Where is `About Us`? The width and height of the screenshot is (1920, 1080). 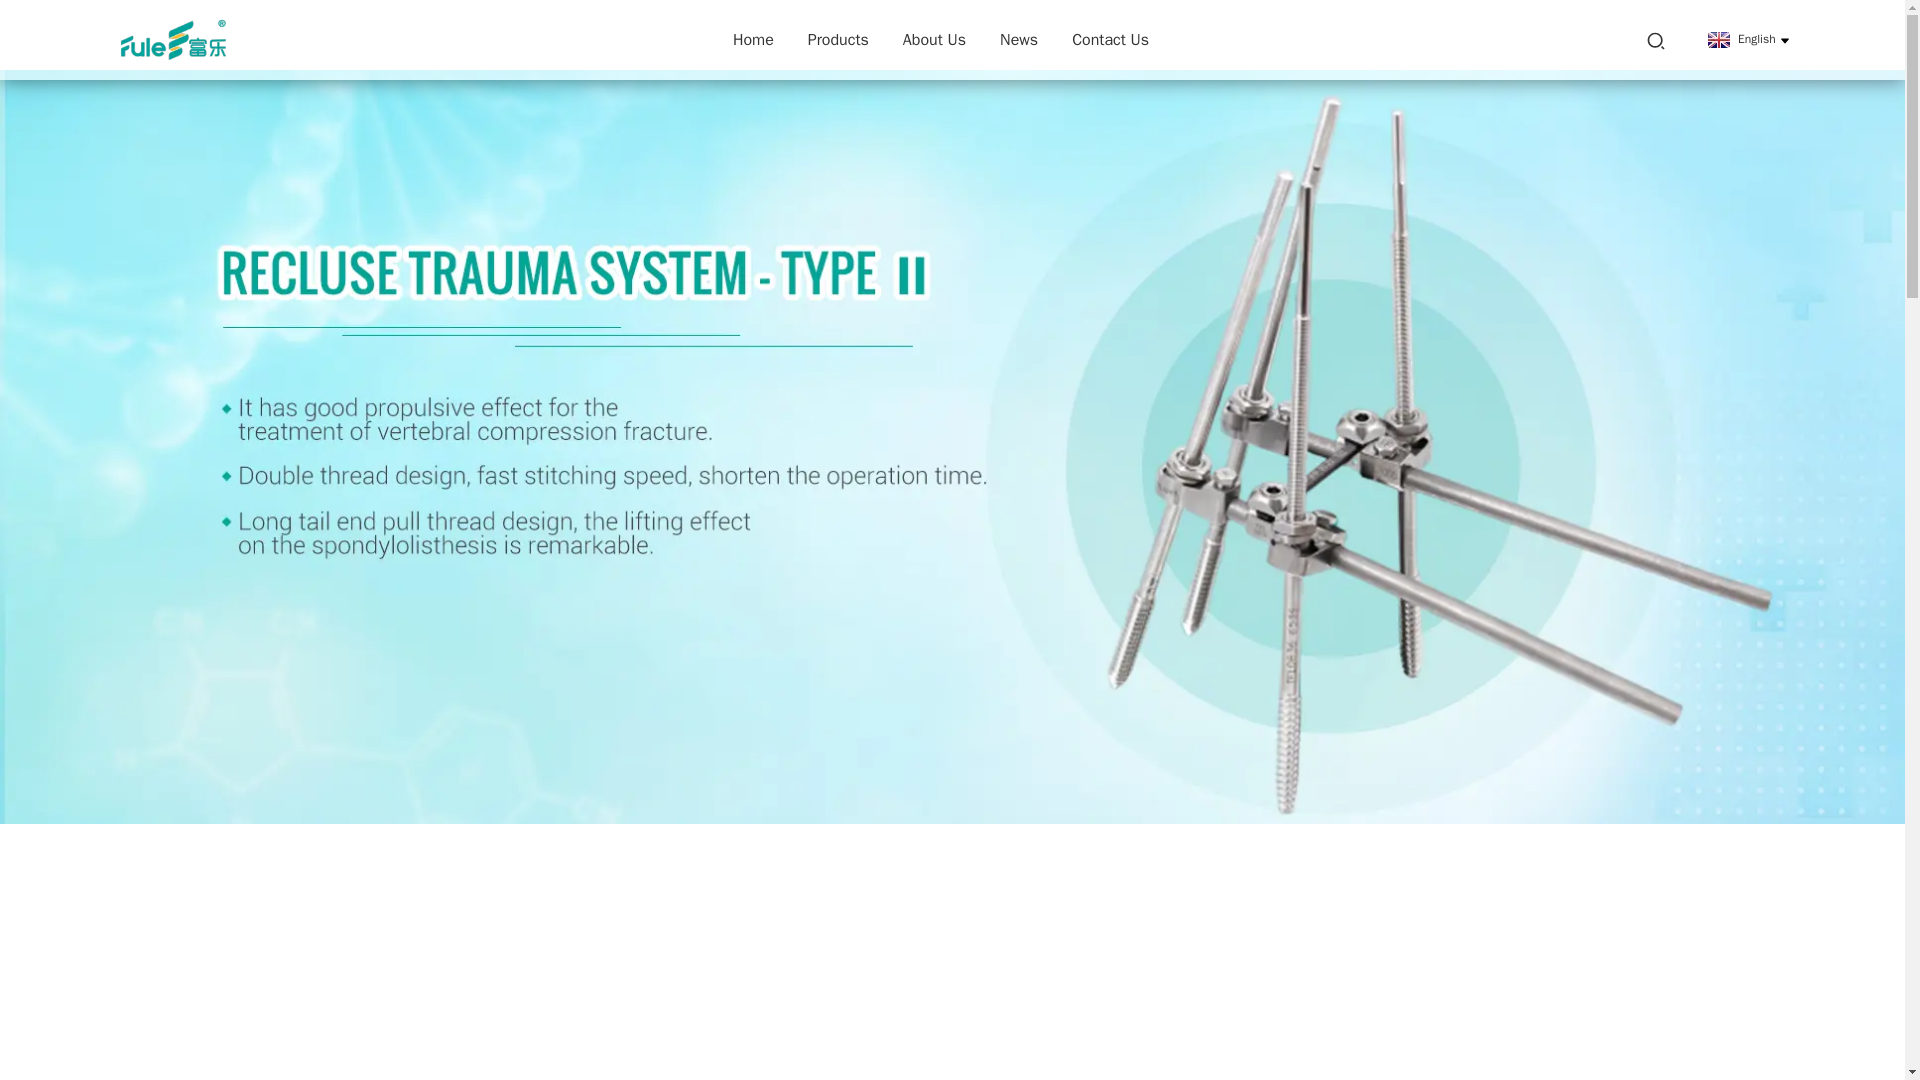
About Us is located at coordinates (934, 40).